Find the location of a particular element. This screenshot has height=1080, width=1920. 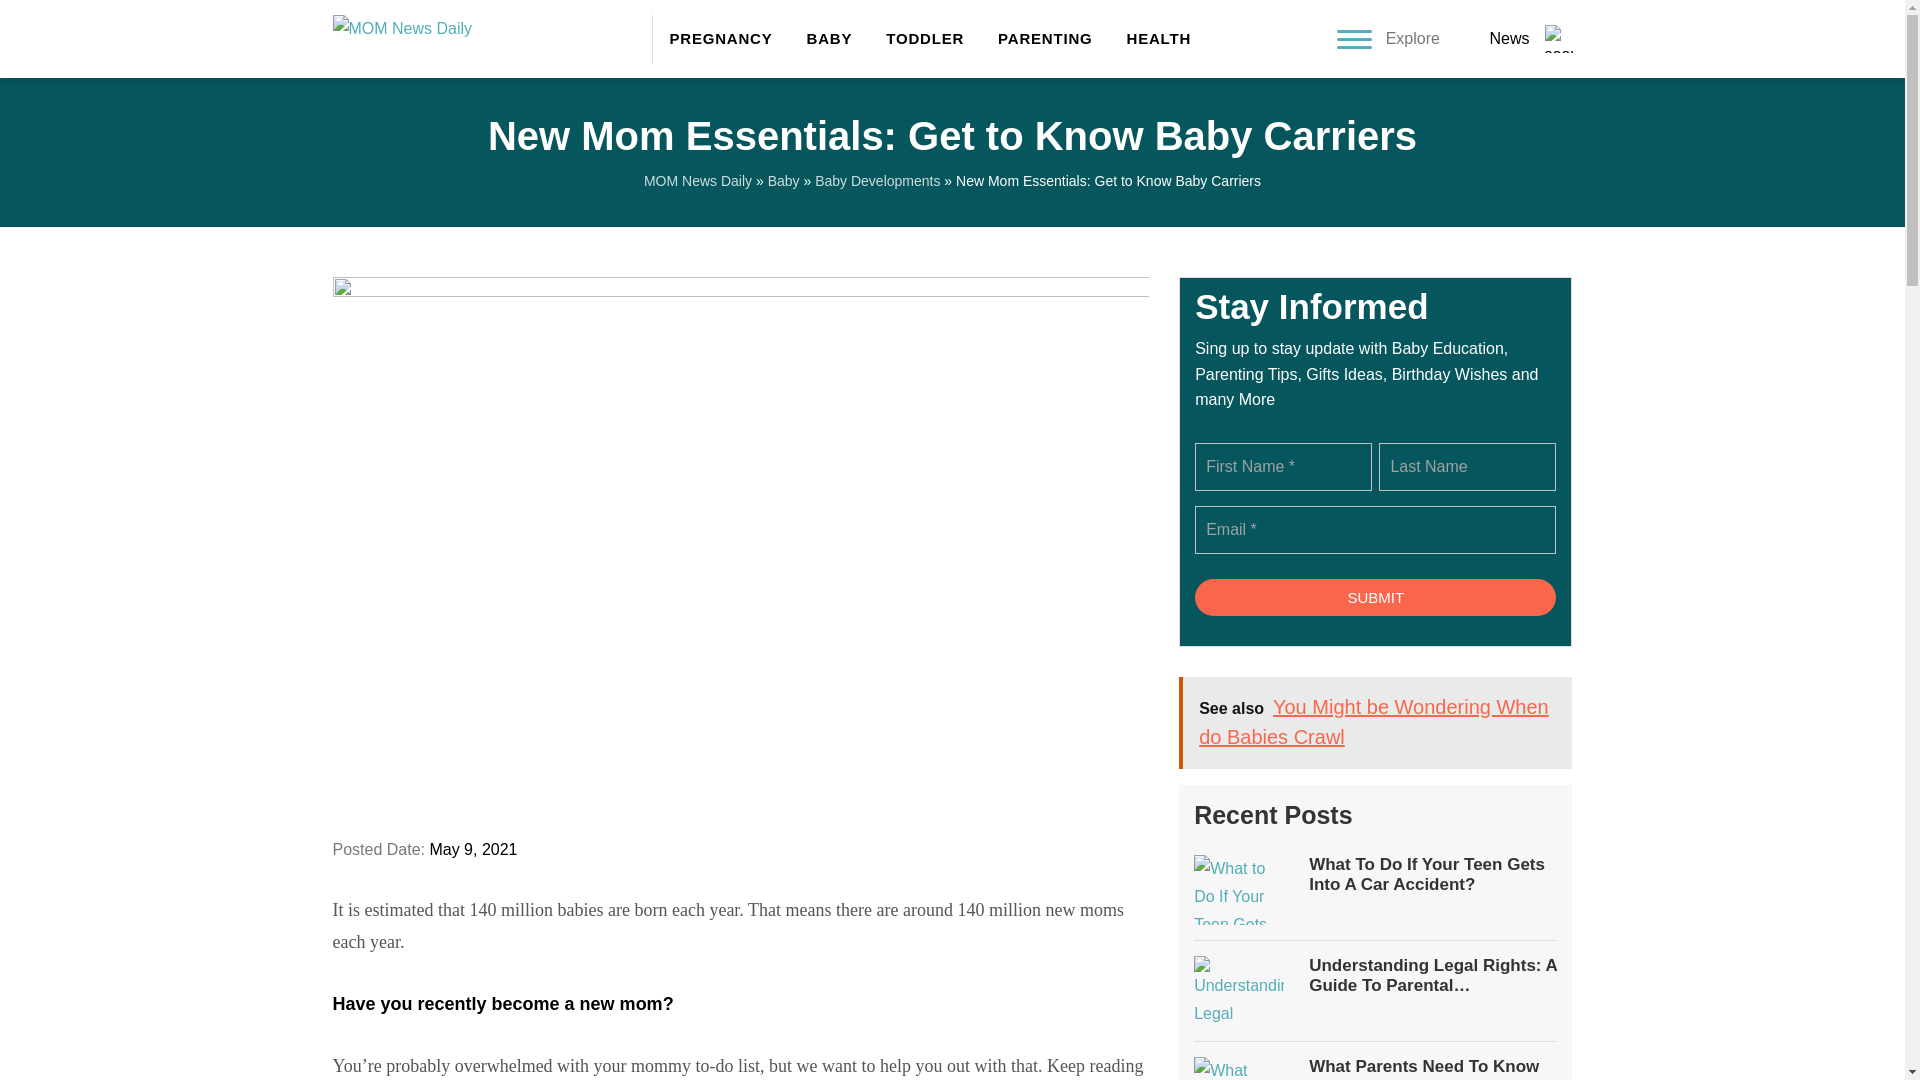

PARENTING is located at coordinates (1045, 38).